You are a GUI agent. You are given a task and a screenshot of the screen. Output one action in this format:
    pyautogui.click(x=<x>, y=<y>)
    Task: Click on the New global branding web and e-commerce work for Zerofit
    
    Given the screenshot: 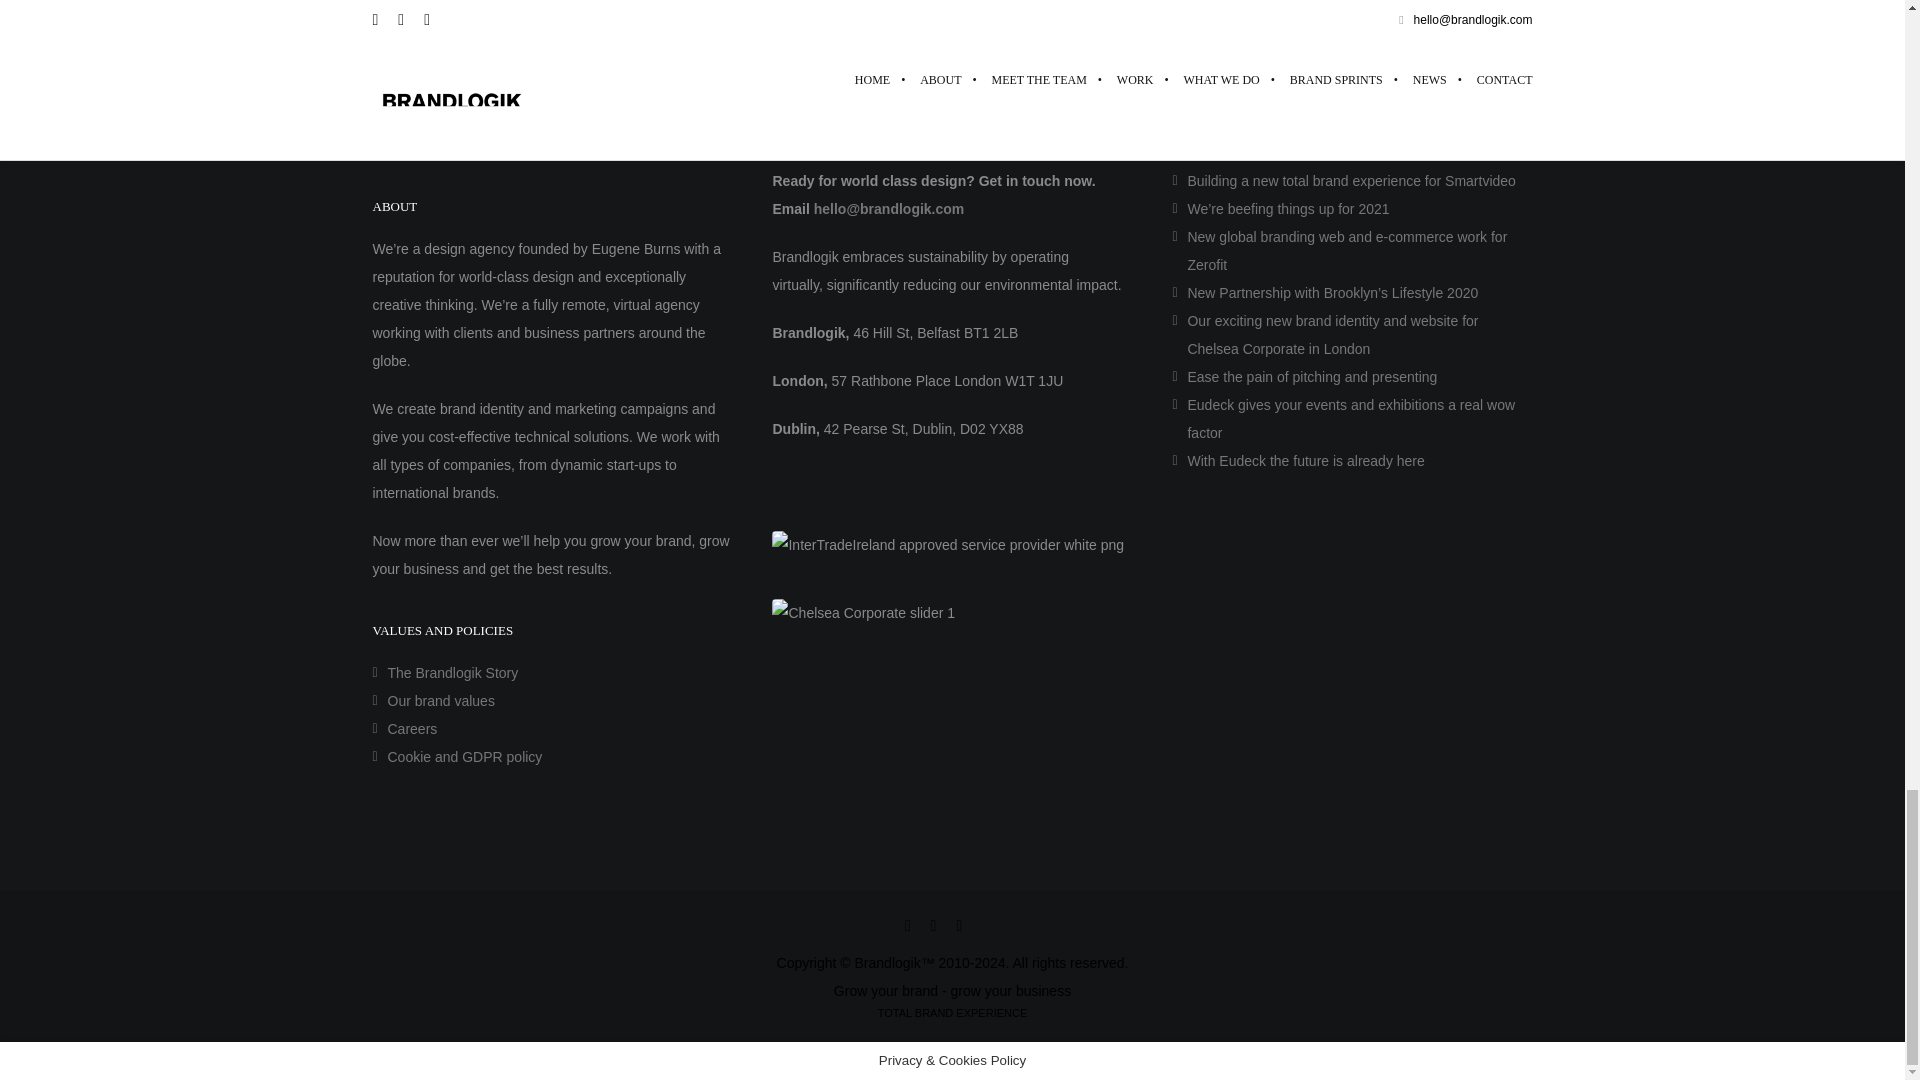 What is the action you would take?
    pyautogui.click(x=1346, y=250)
    